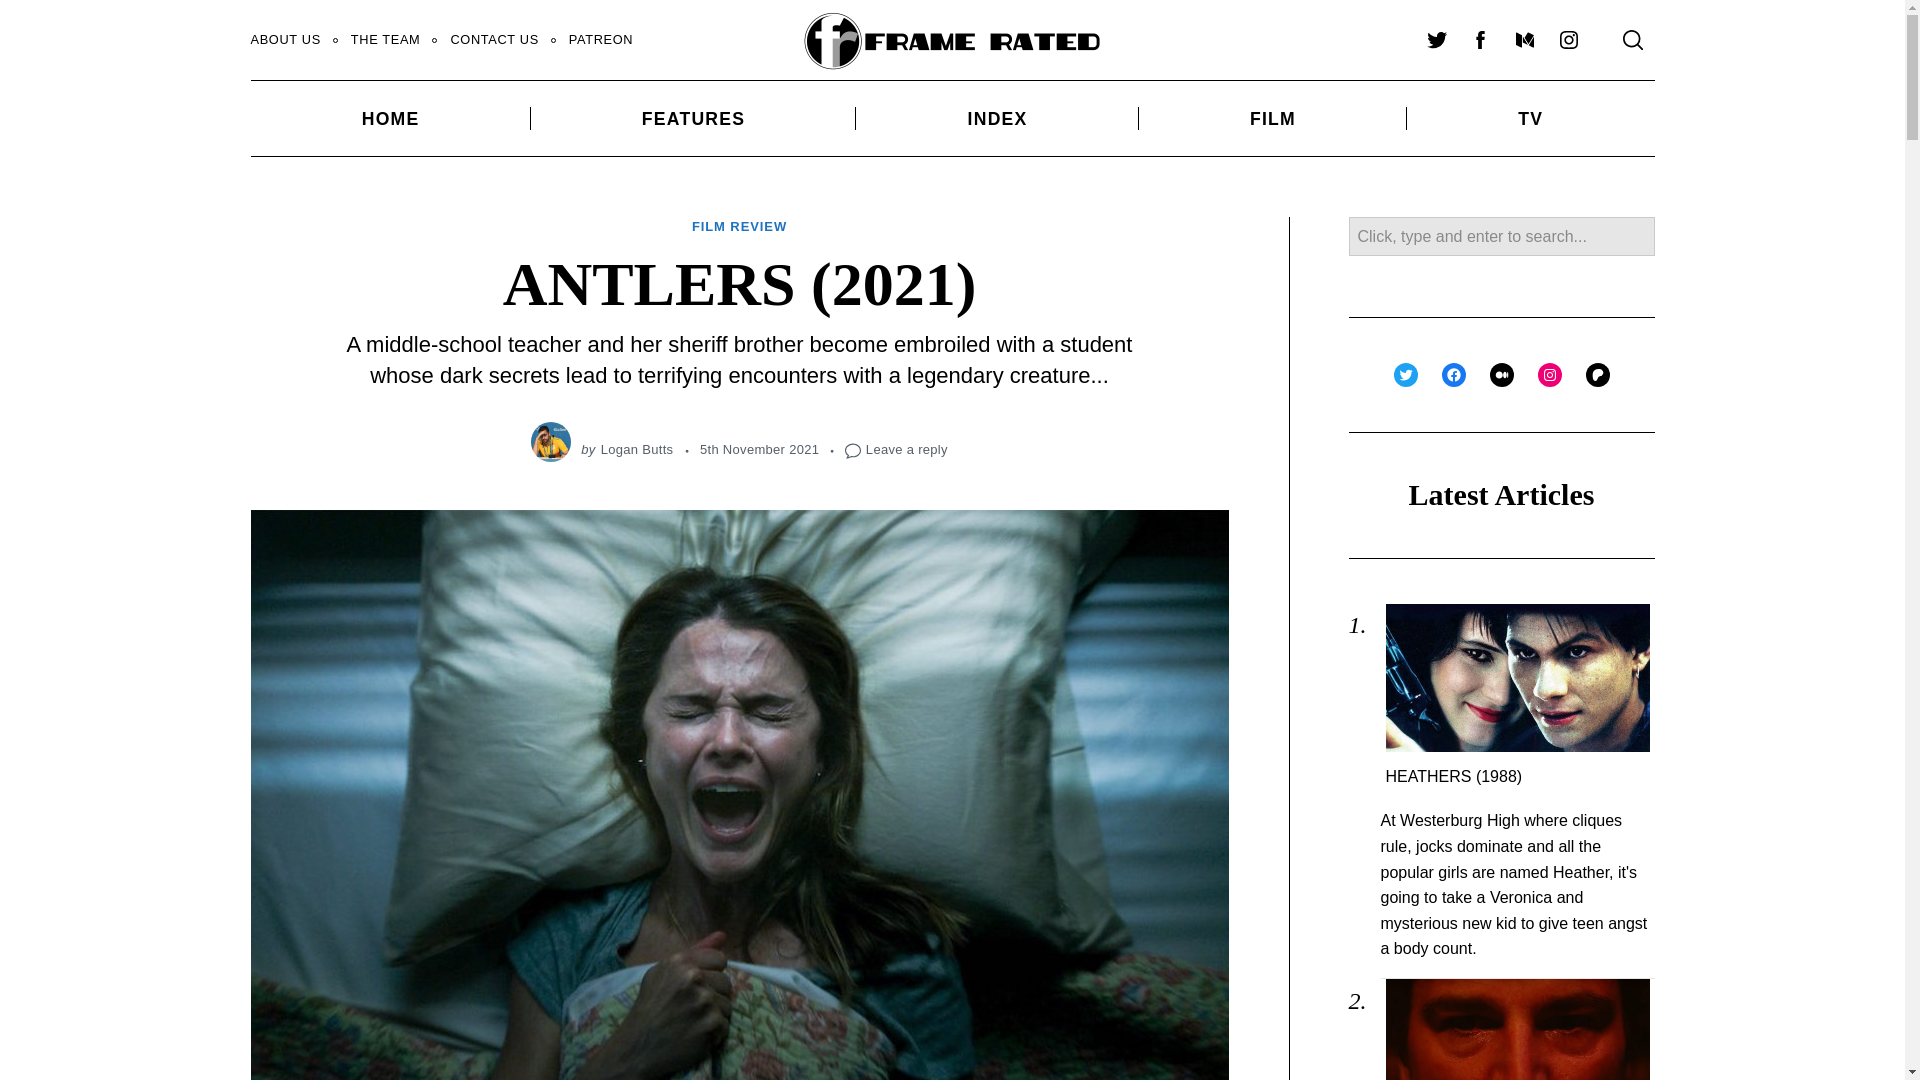  I want to click on HOME, so click(389, 118).